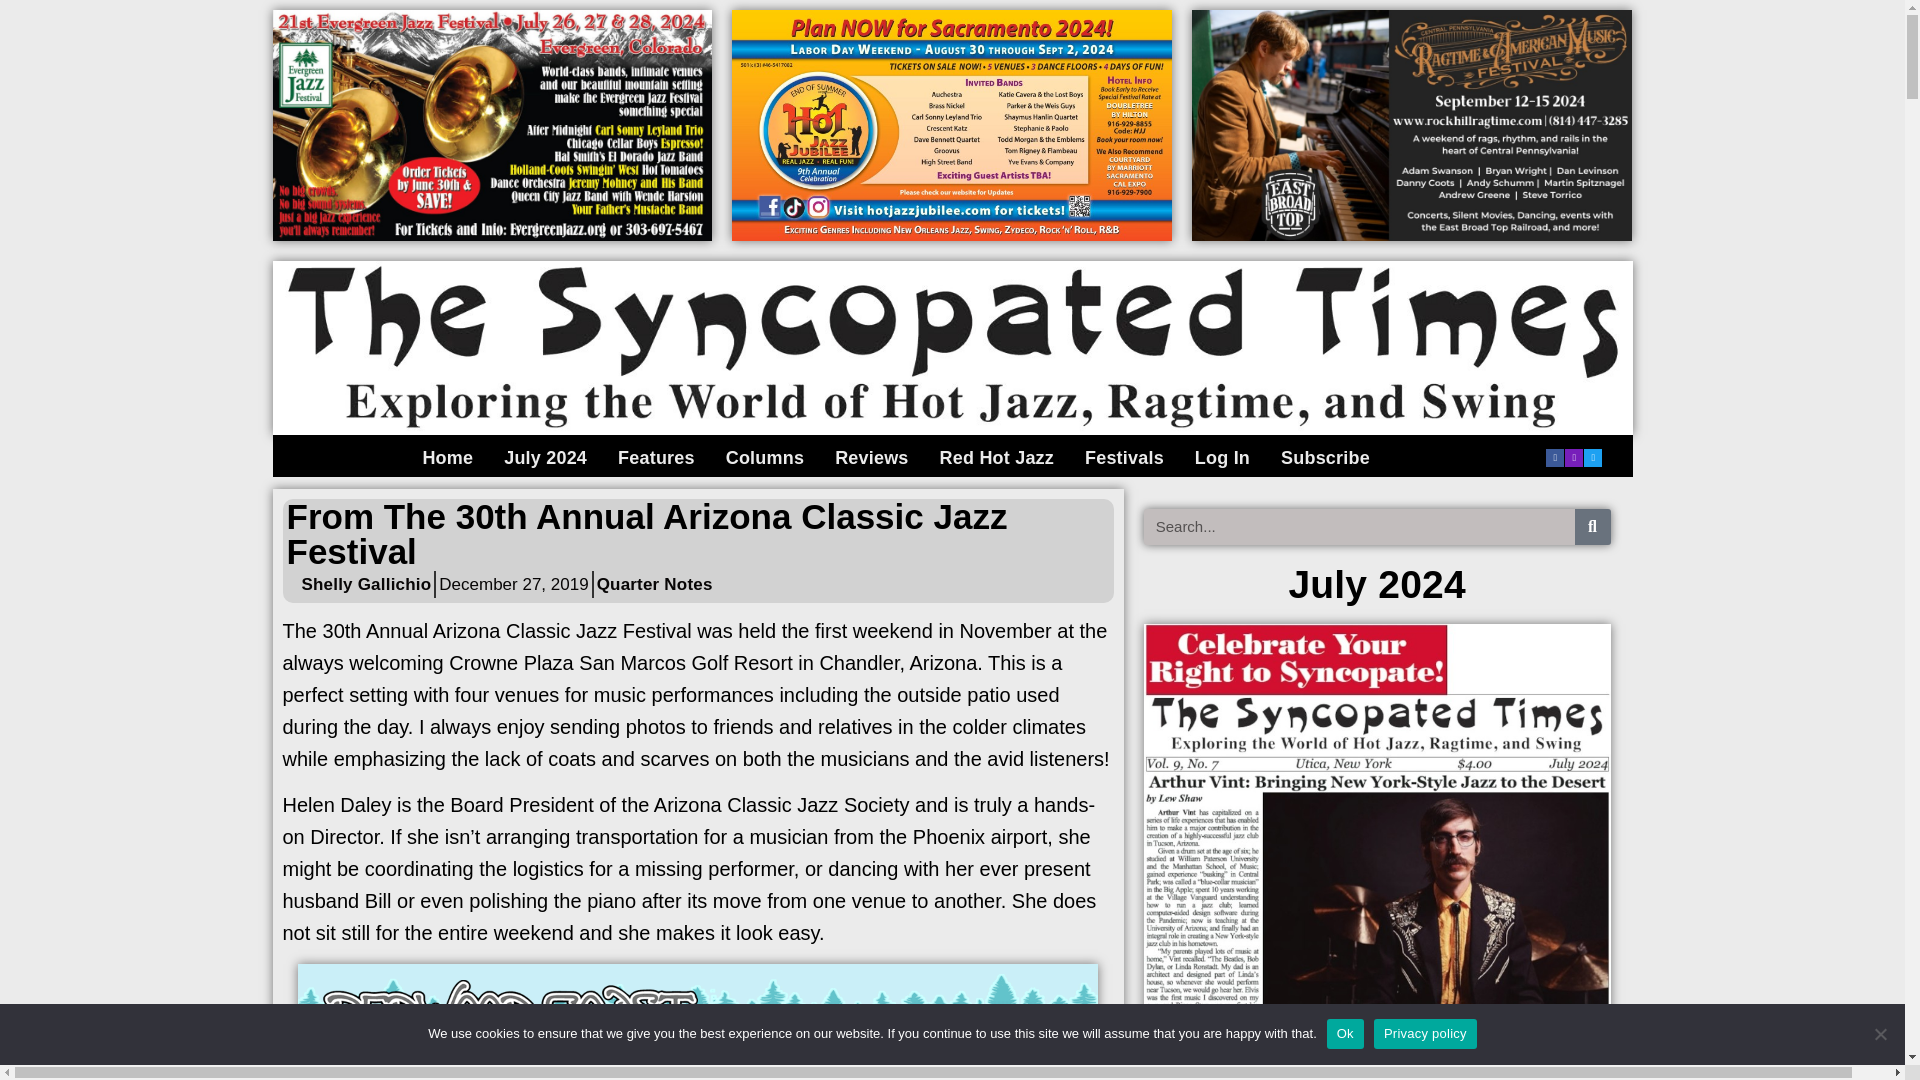 This screenshot has height=1080, width=1920. I want to click on Columns, so click(764, 458).